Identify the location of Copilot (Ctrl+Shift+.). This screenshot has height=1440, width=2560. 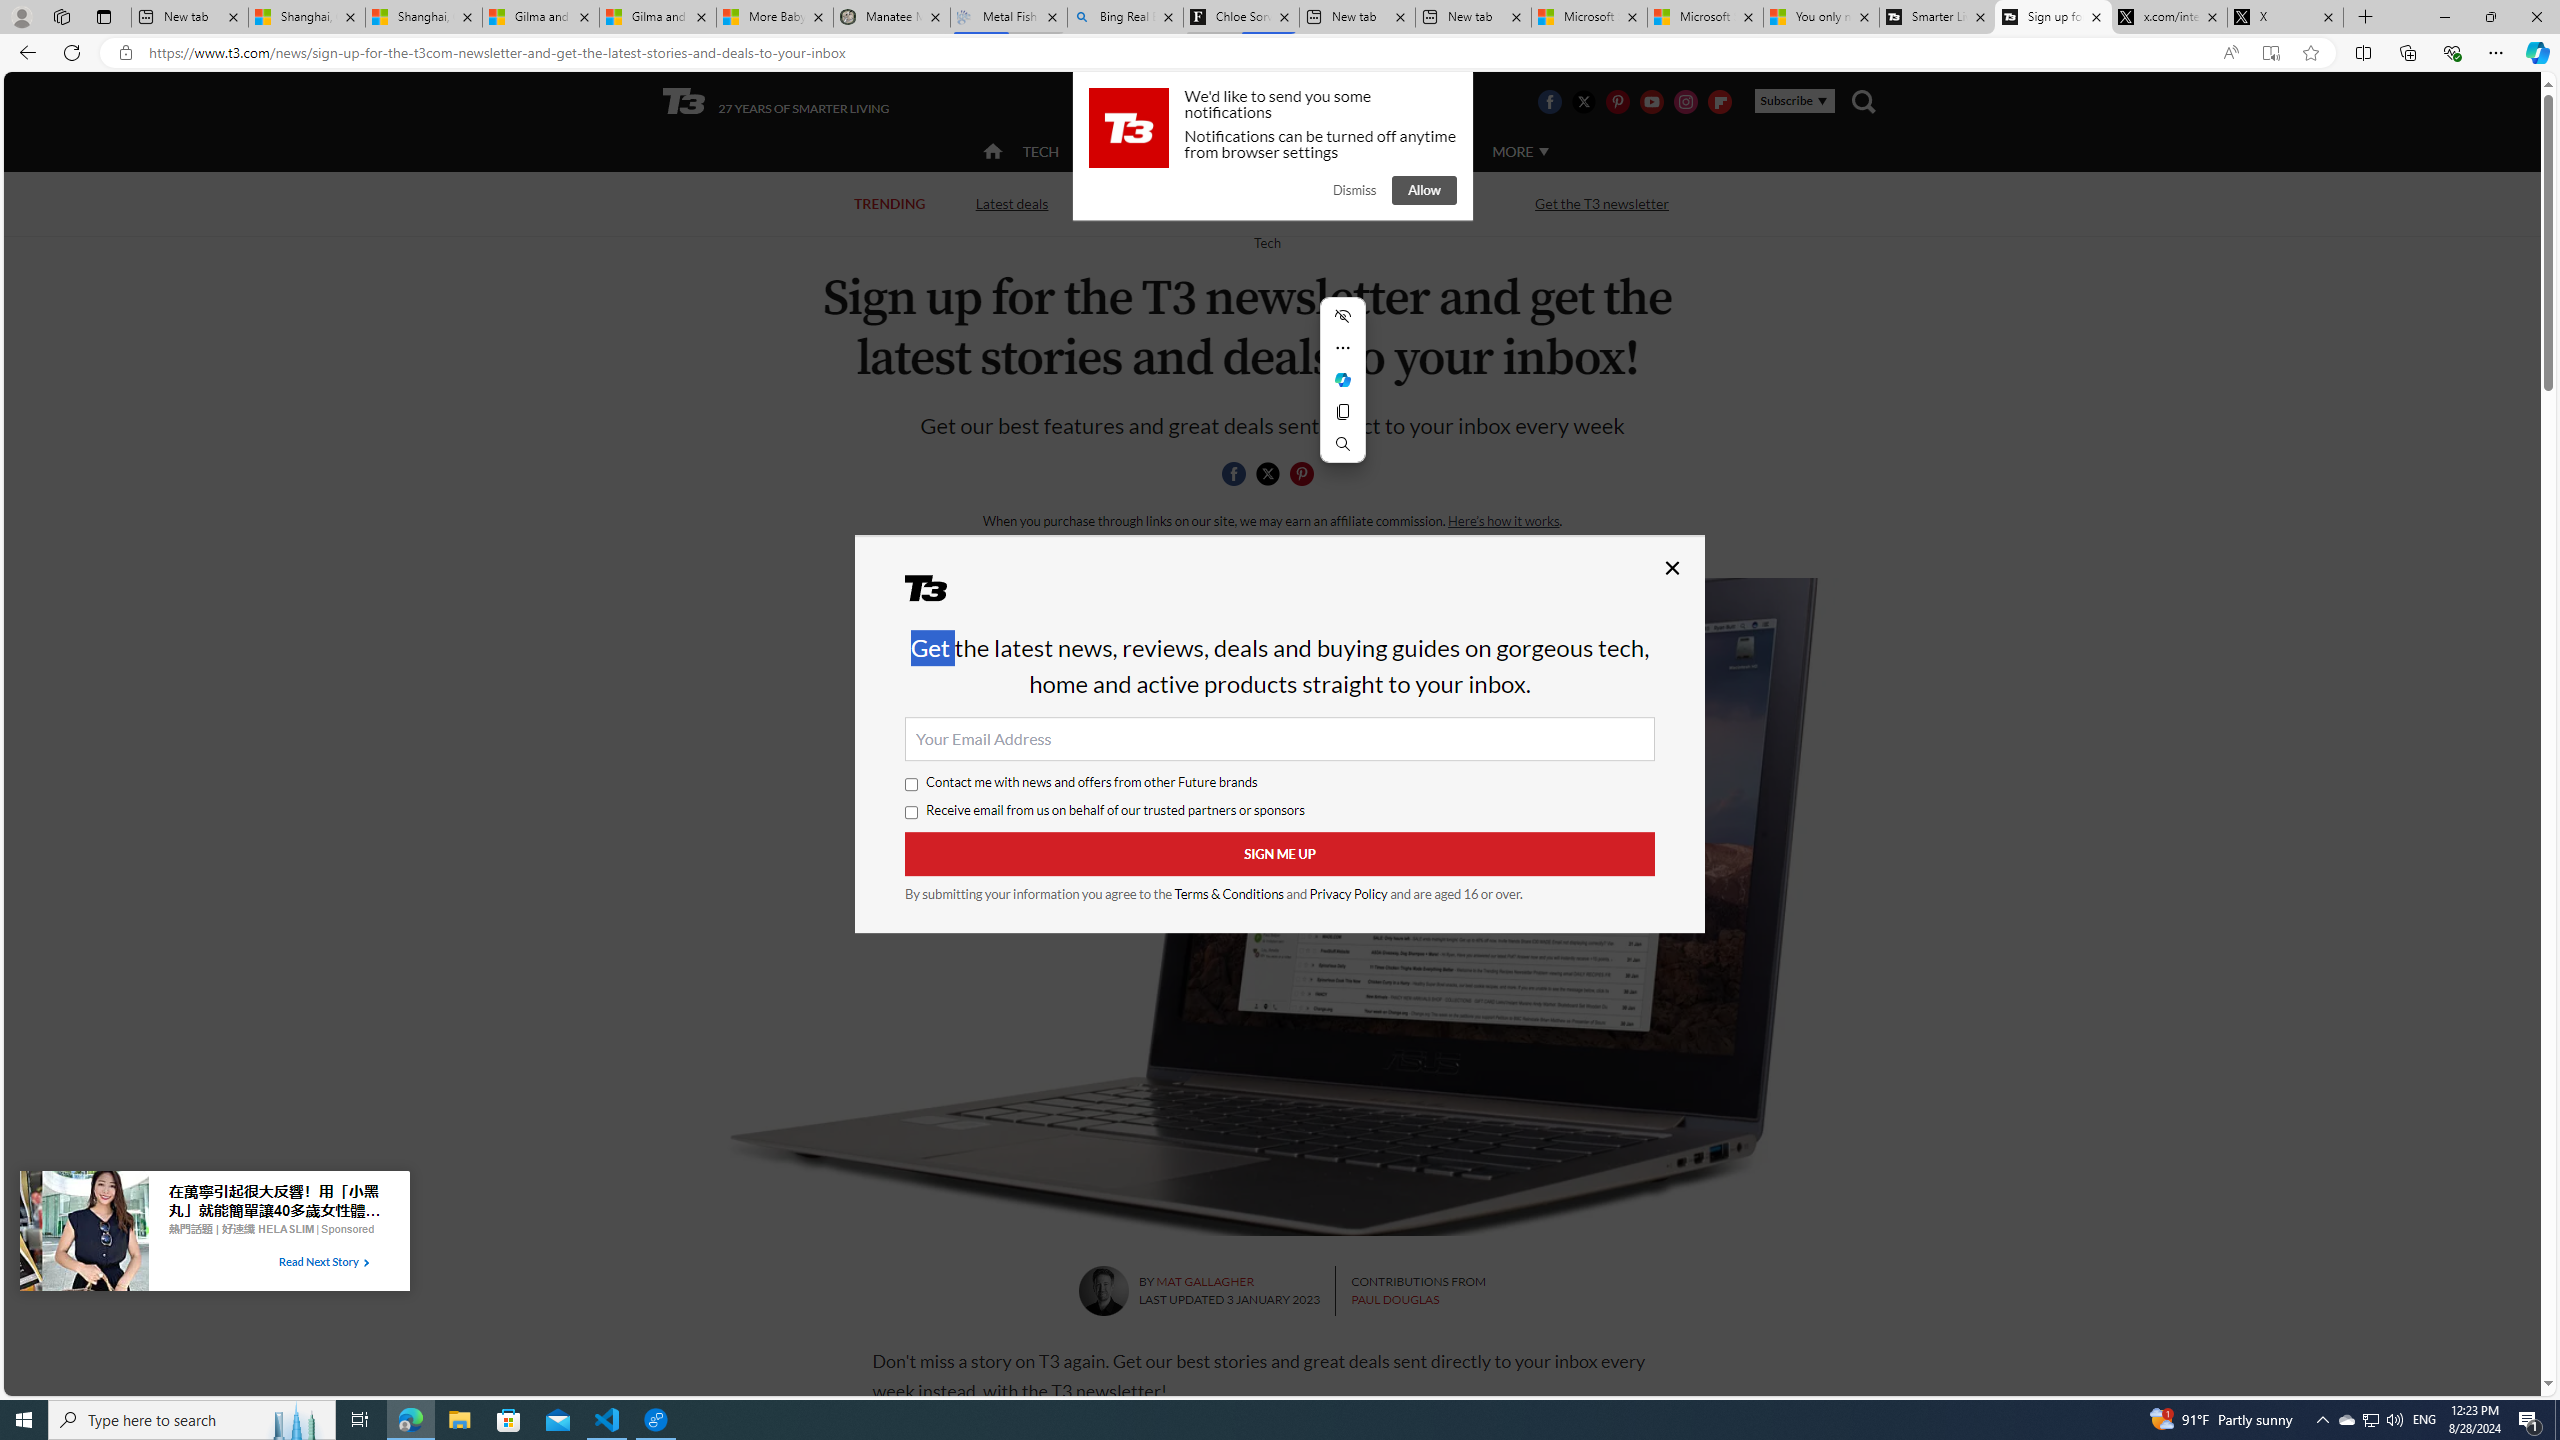
(2536, 52).